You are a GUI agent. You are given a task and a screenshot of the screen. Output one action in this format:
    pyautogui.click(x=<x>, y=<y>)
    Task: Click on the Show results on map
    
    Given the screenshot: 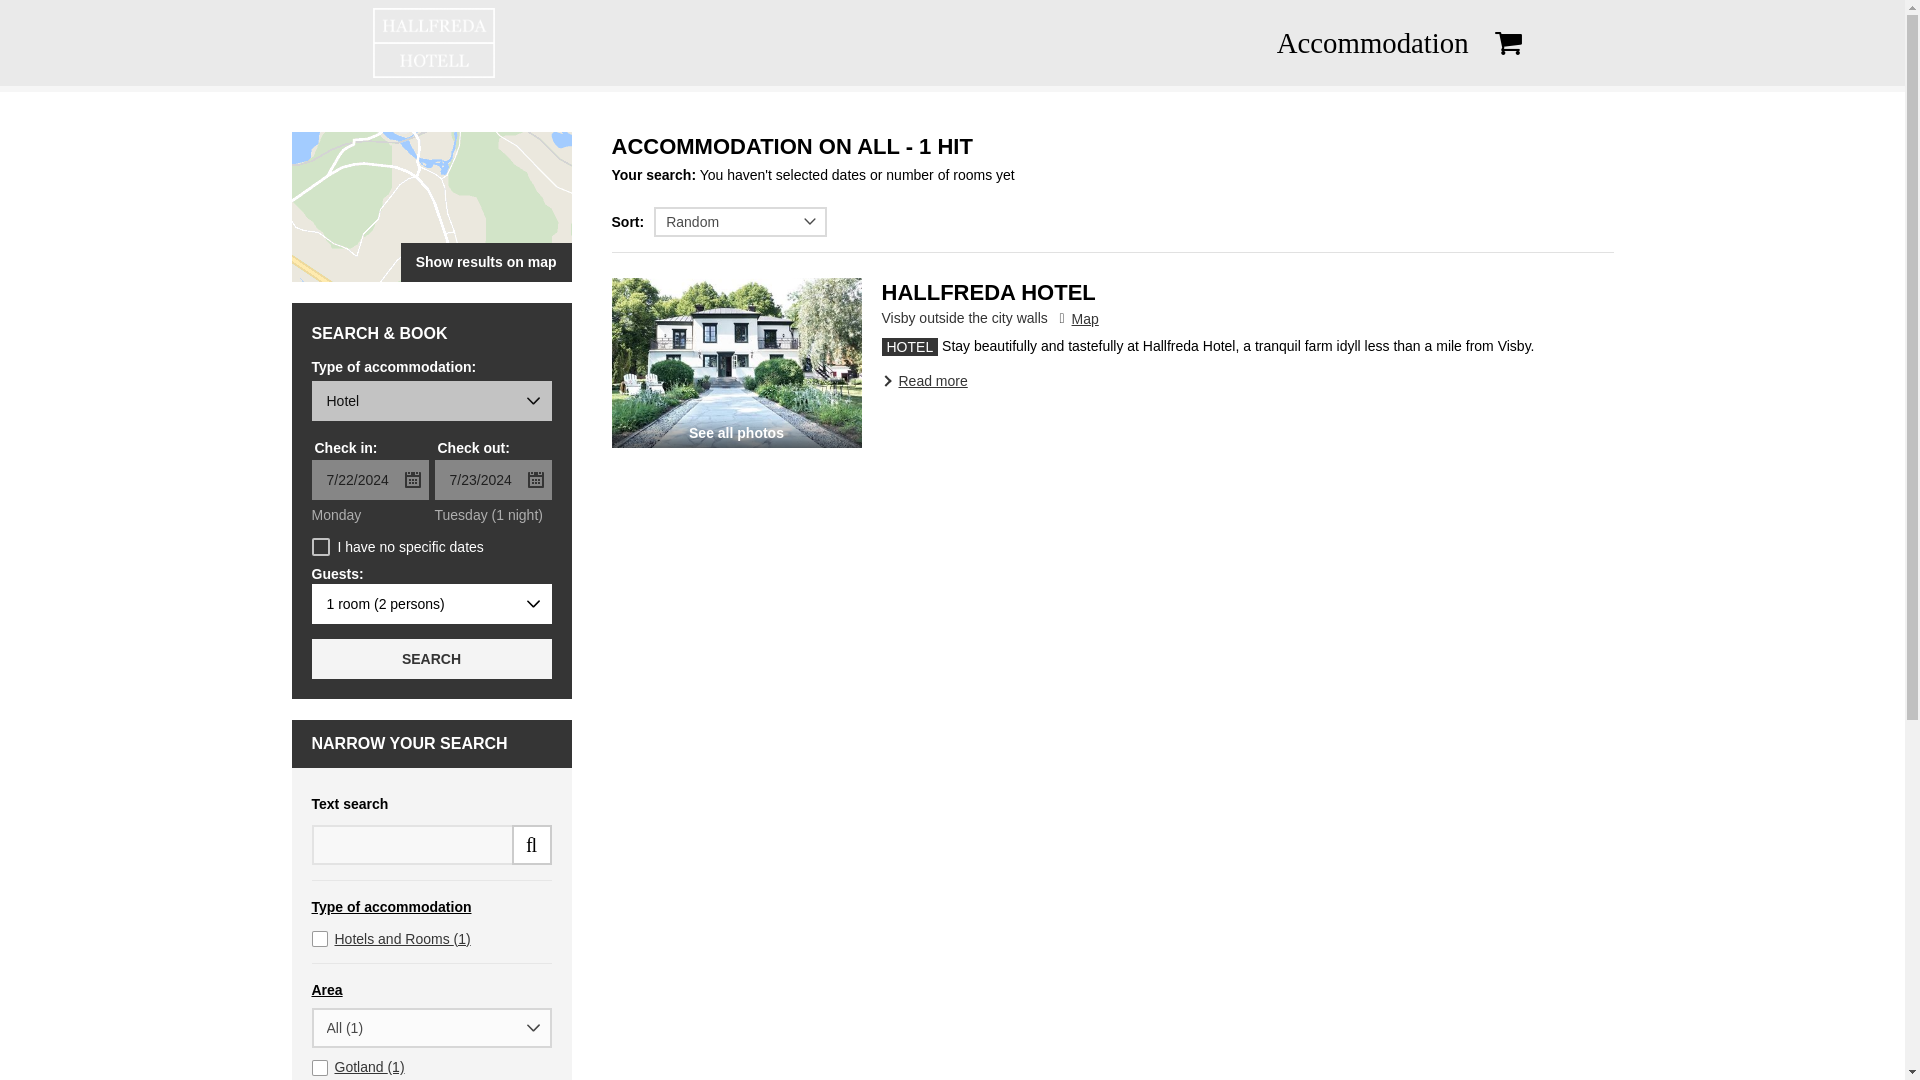 What is the action you would take?
    pyautogui.click(x=432, y=206)
    